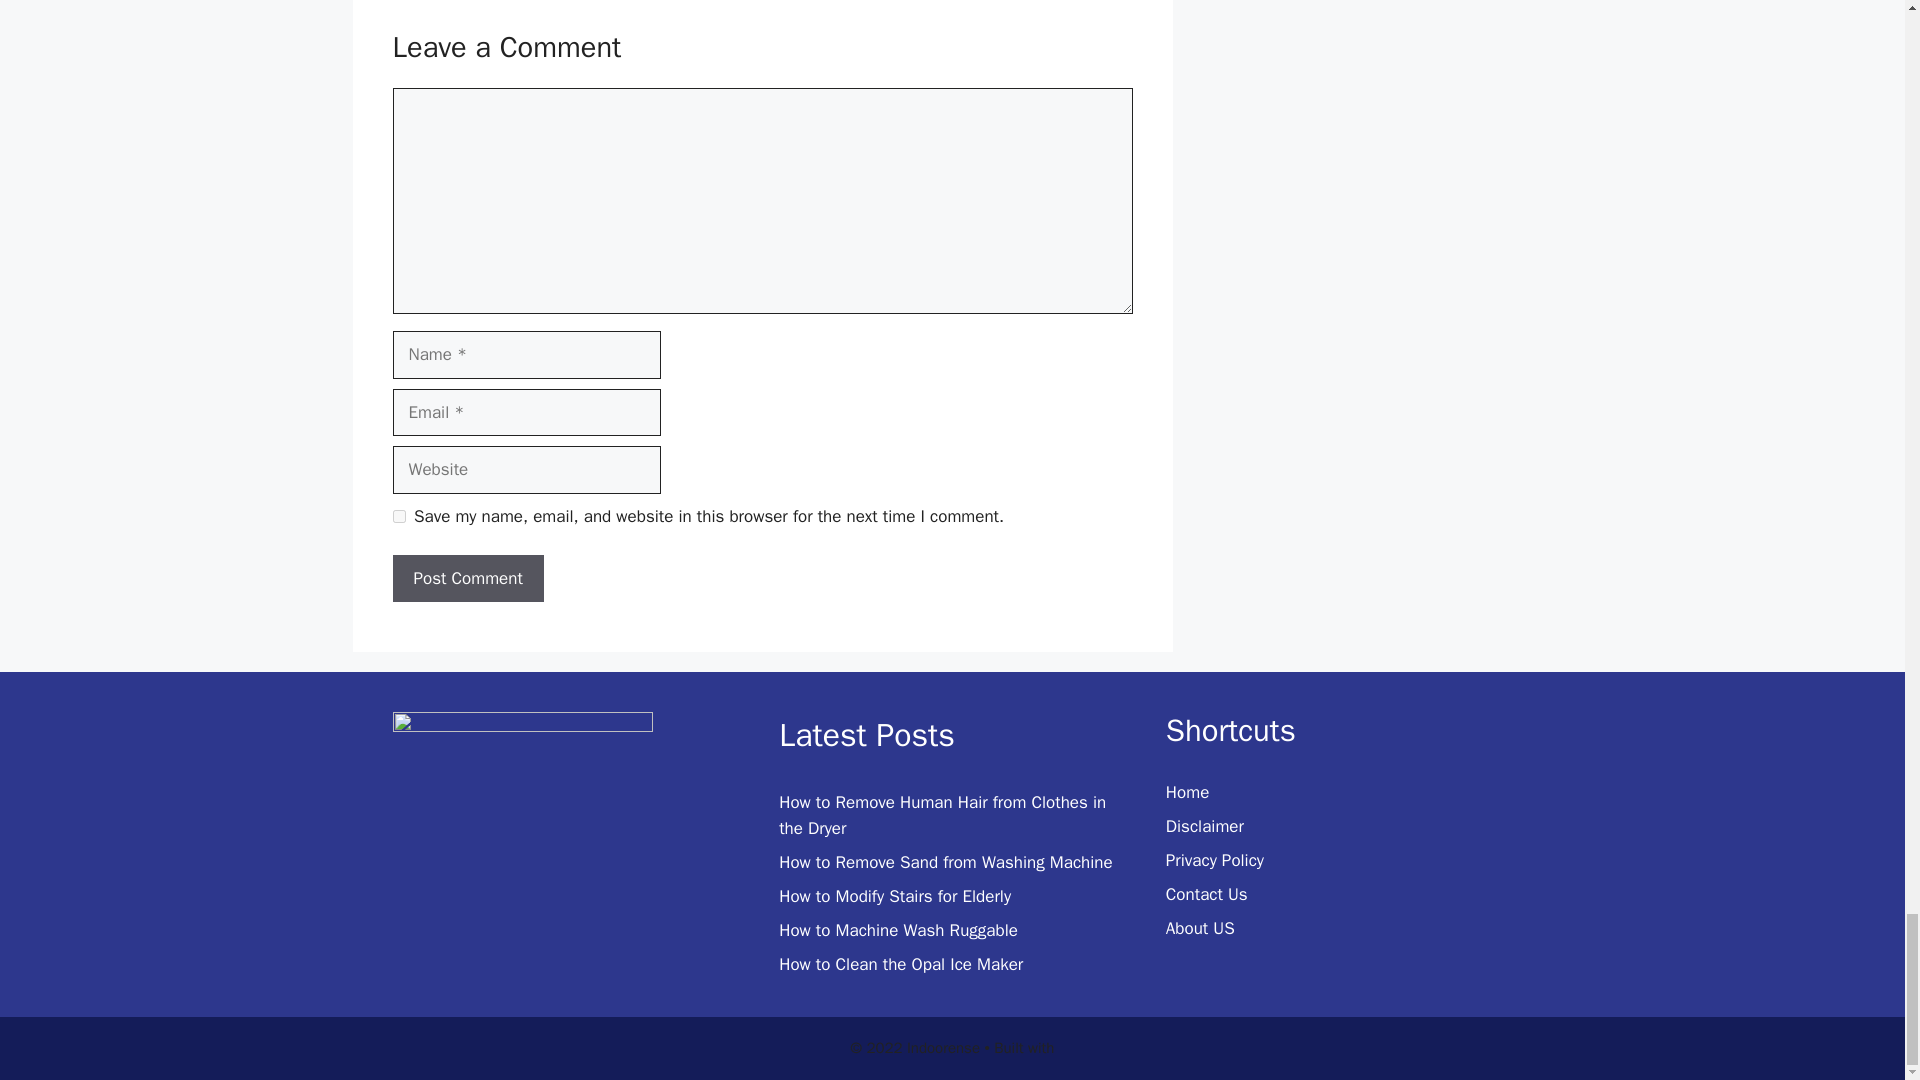 Image resolution: width=1920 pixels, height=1080 pixels. What do you see at coordinates (942, 815) in the screenshot?
I see `How to Remove Human Hair from Clothes in the Dryer` at bounding box center [942, 815].